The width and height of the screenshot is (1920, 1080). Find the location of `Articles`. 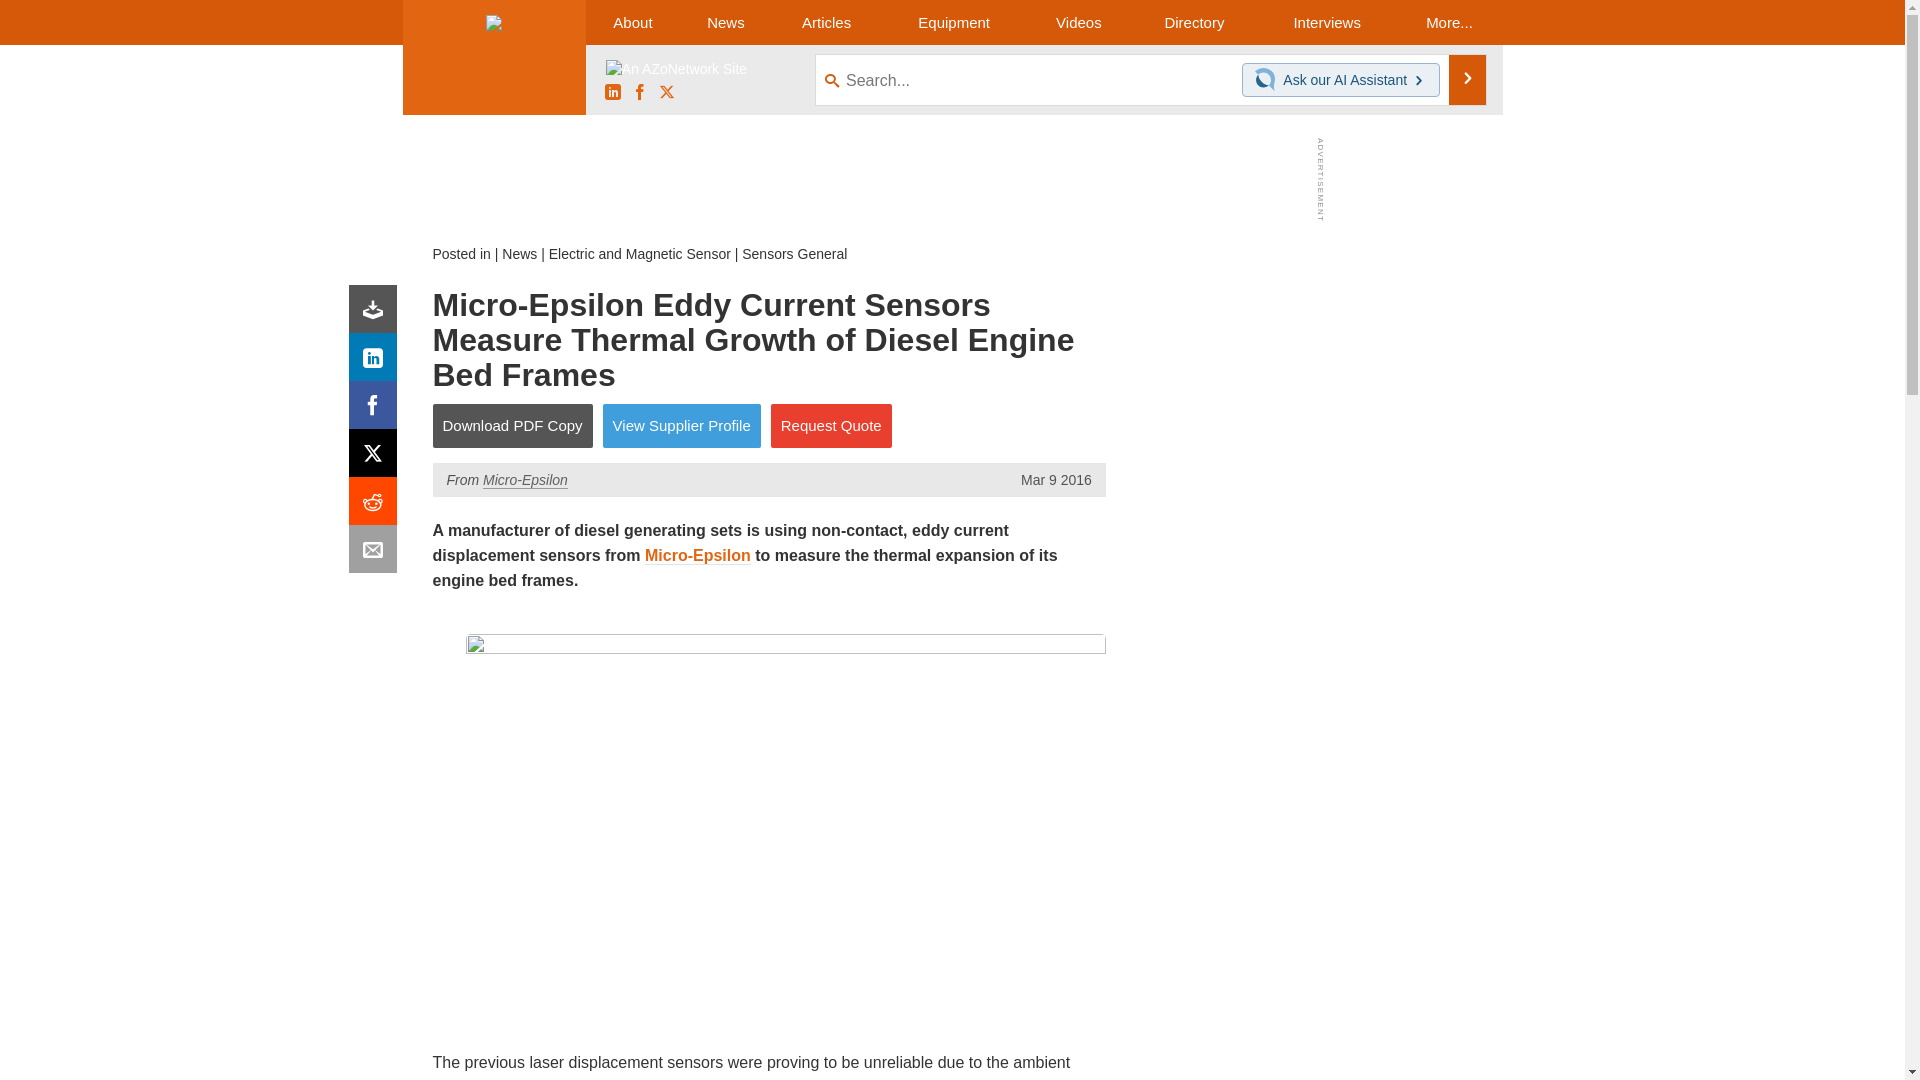

Articles is located at coordinates (826, 22).